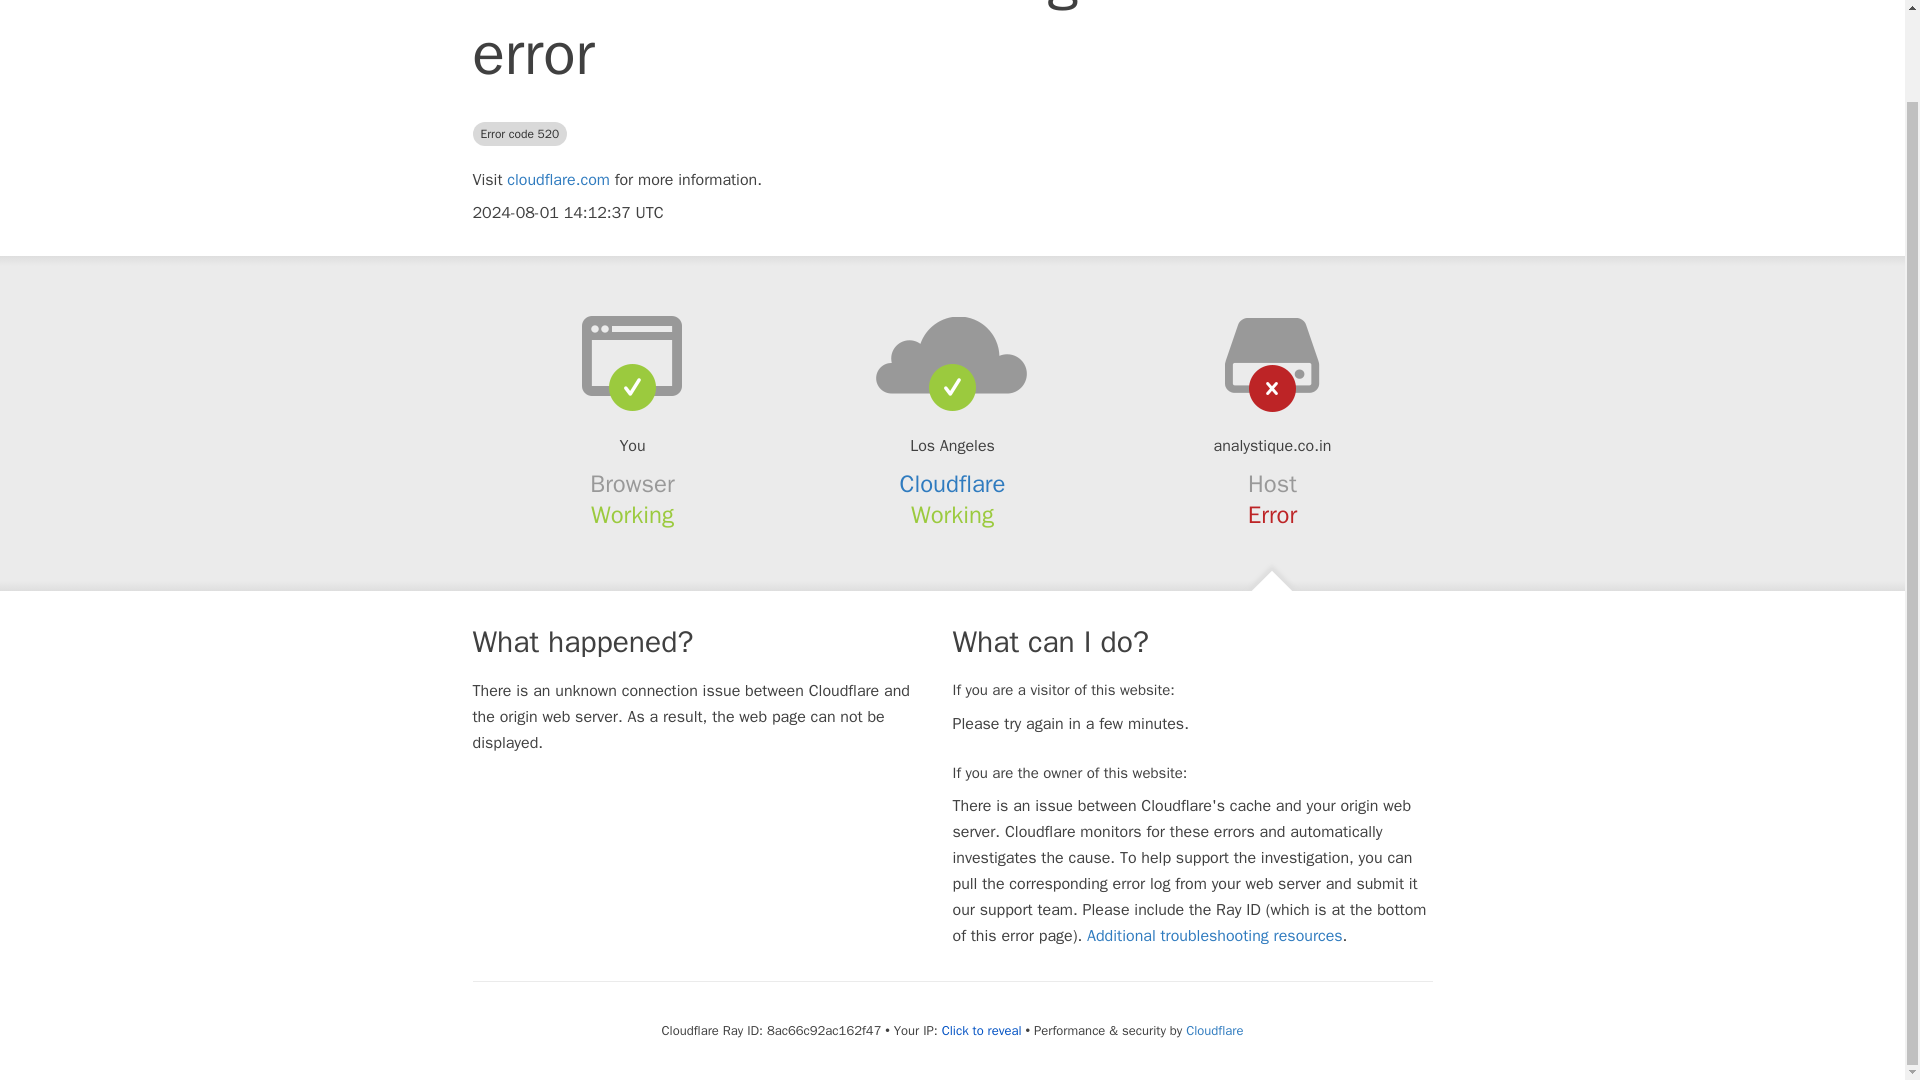  Describe the element at coordinates (1214, 936) in the screenshot. I see `Additional troubleshooting resources` at that location.